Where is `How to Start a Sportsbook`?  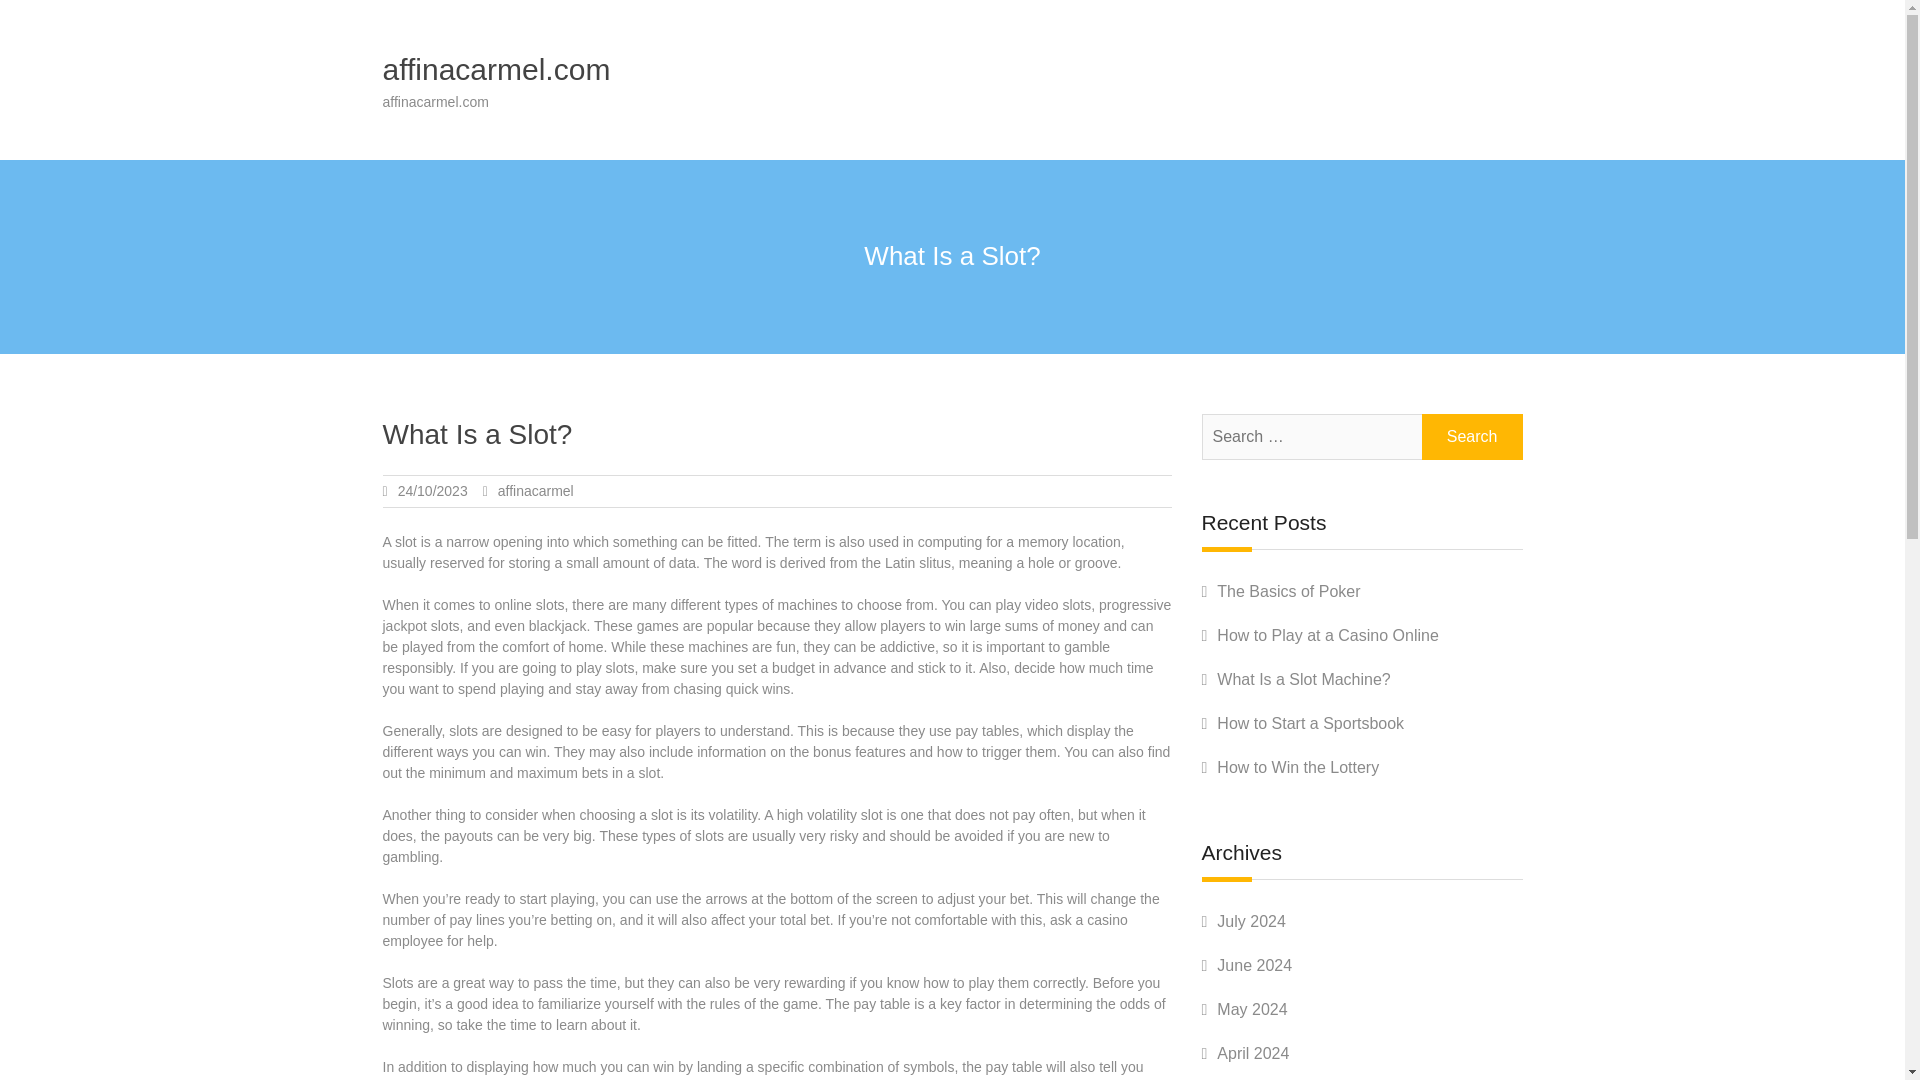 How to Start a Sportsbook is located at coordinates (1310, 723).